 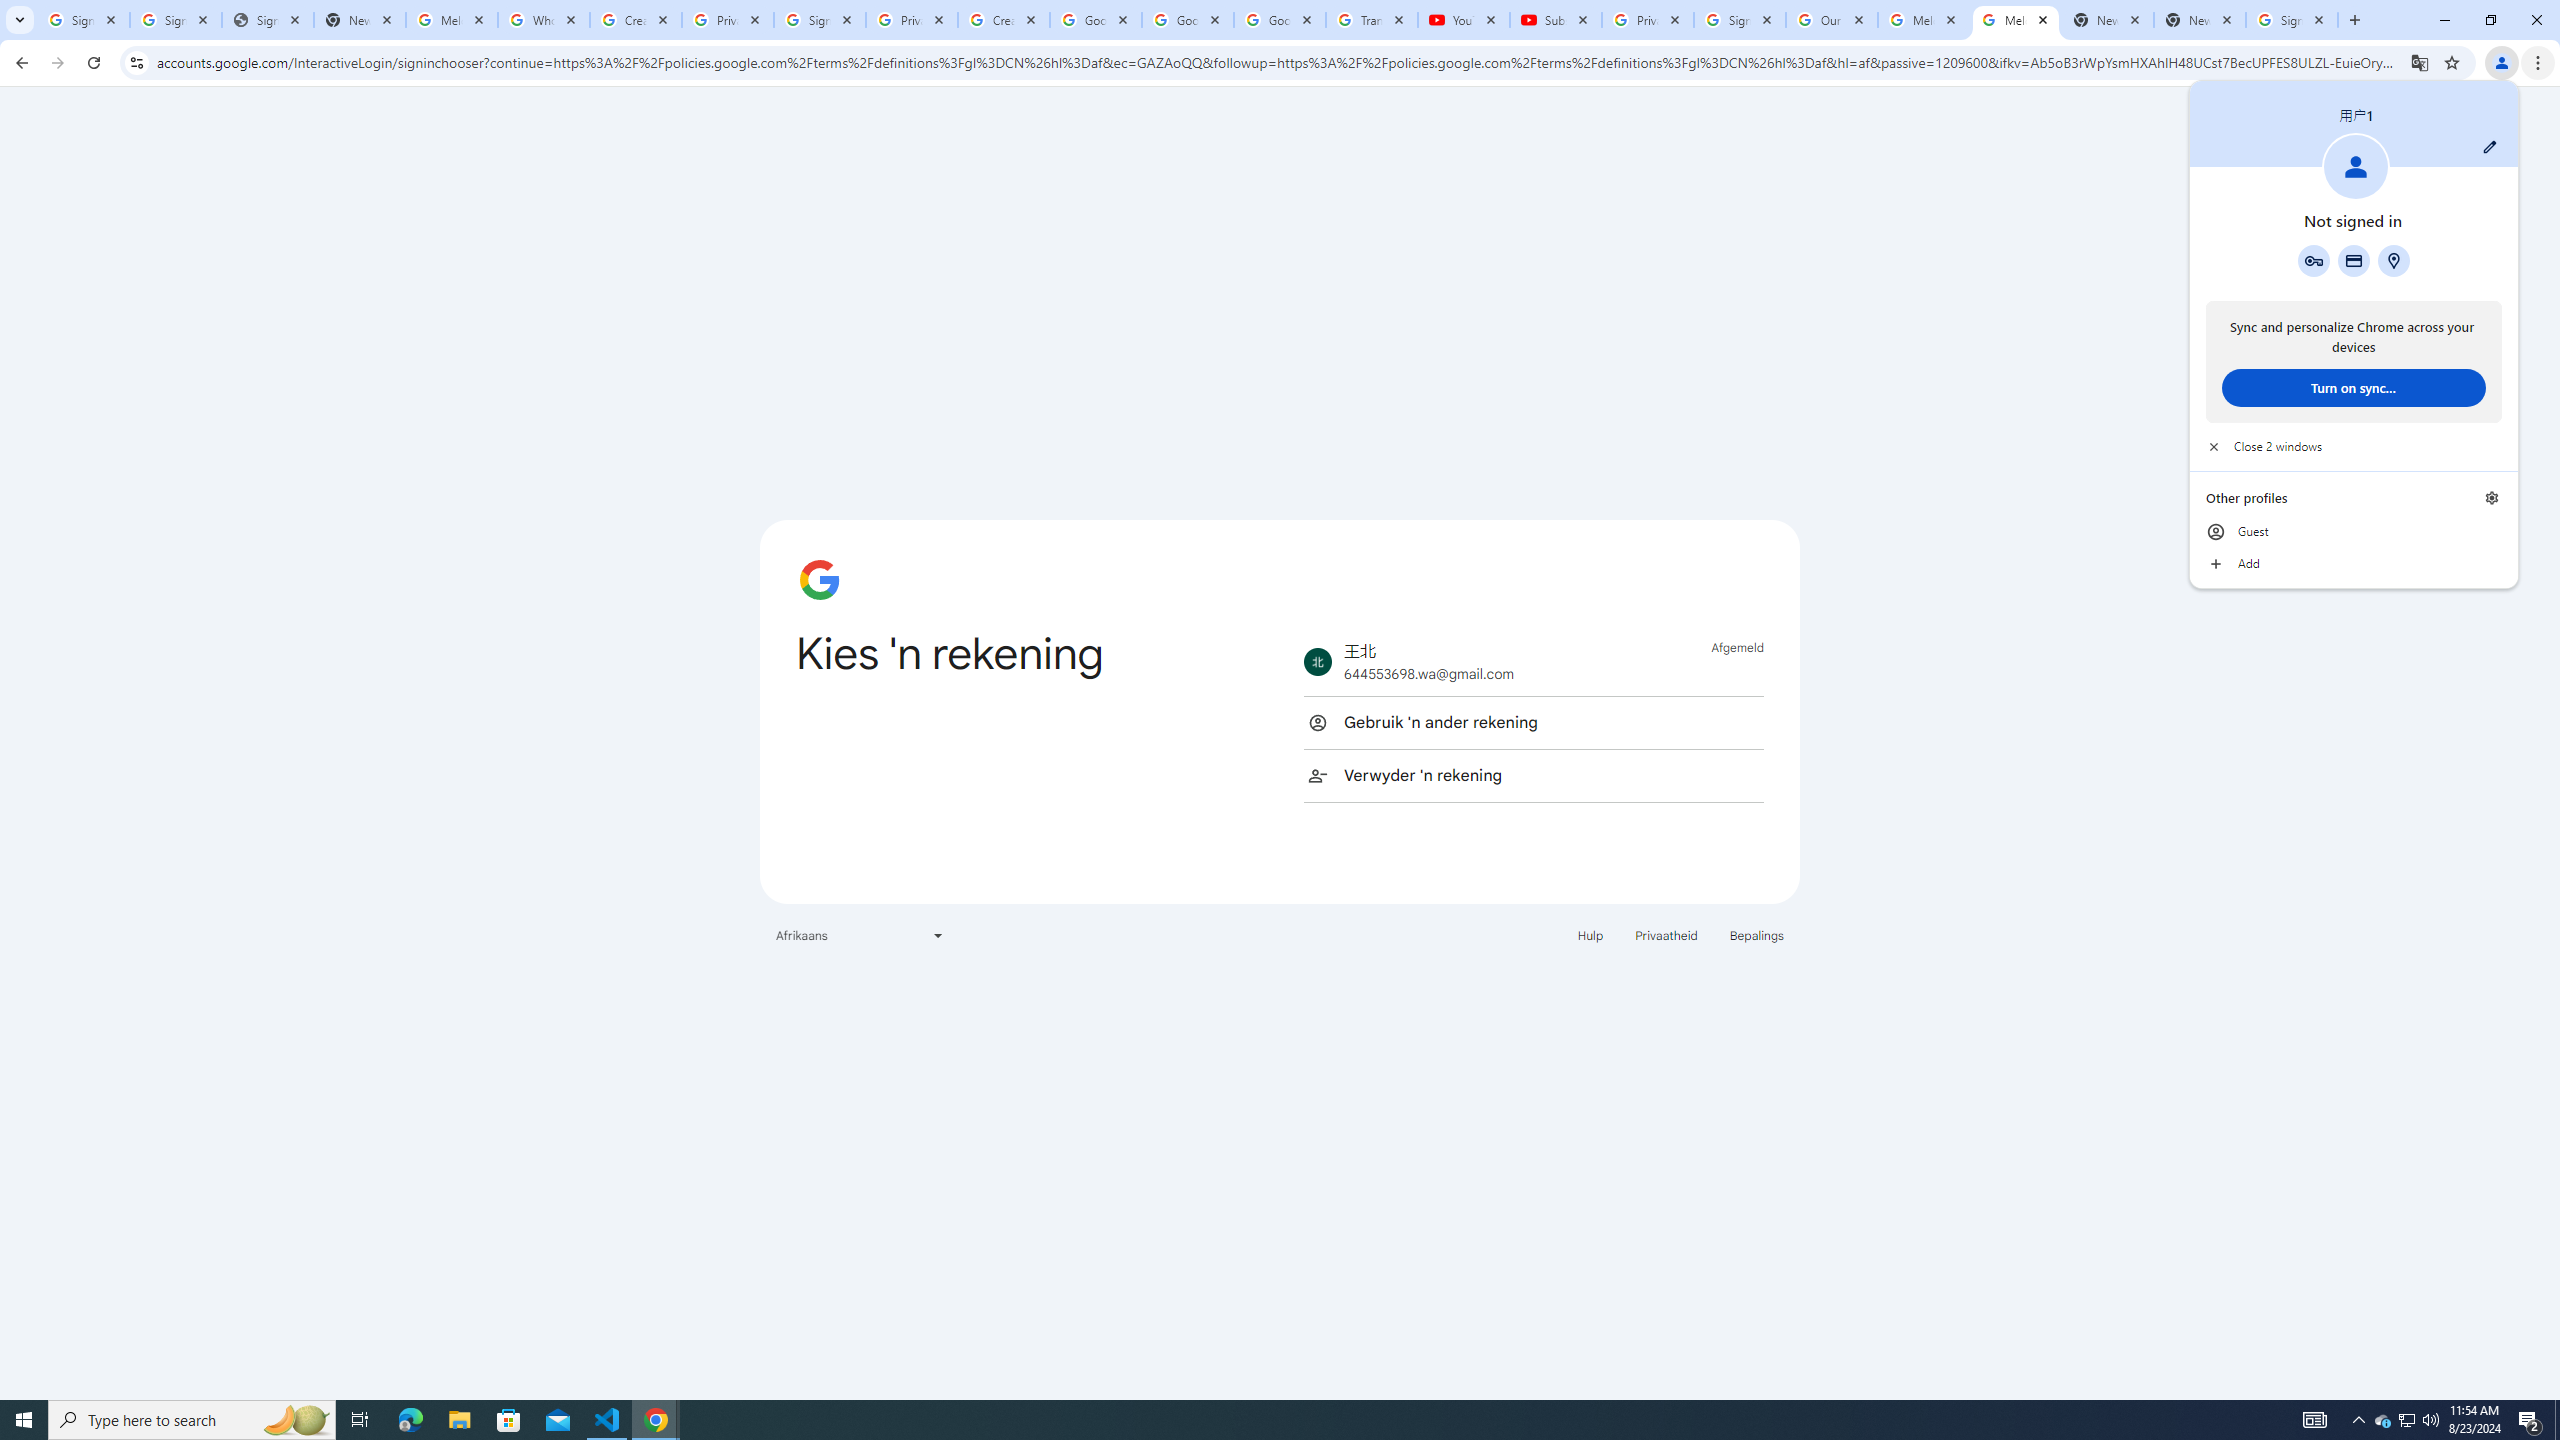 What do you see at coordinates (104, 998) in the screenshot?
I see `Transform` at bounding box center [104, 998].